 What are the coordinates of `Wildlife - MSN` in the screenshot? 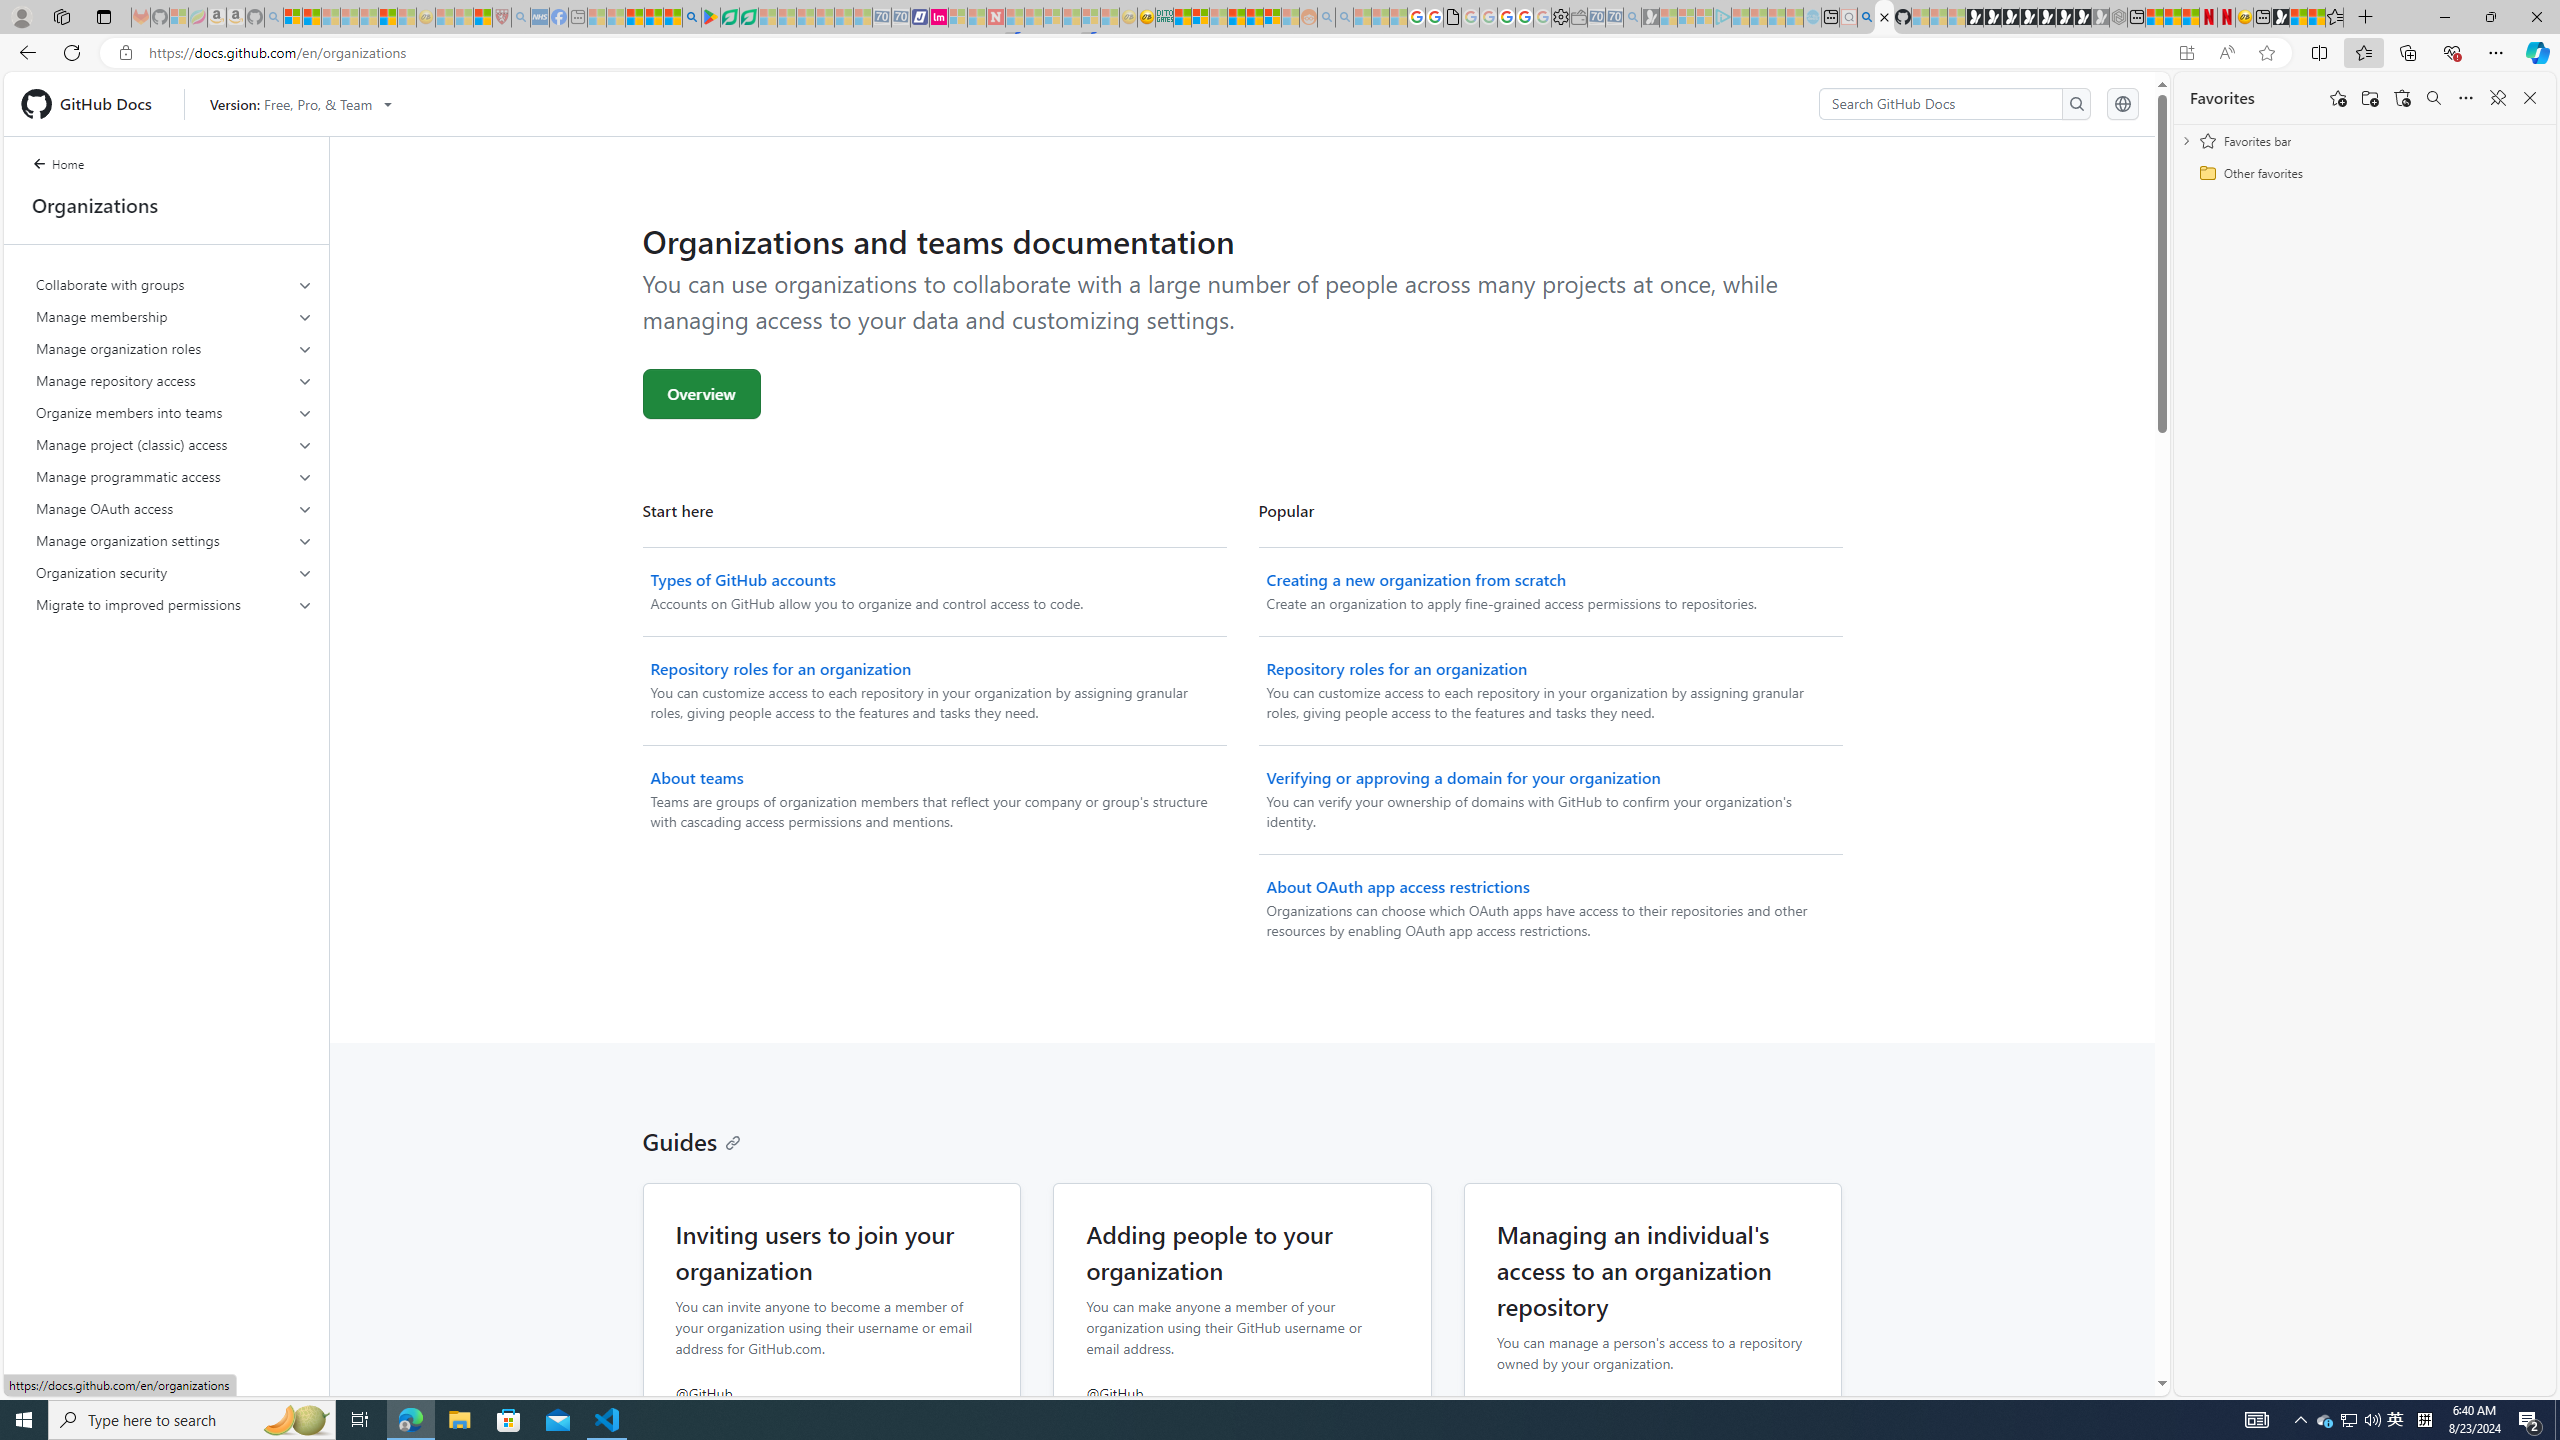 It's located at (2298, 17).